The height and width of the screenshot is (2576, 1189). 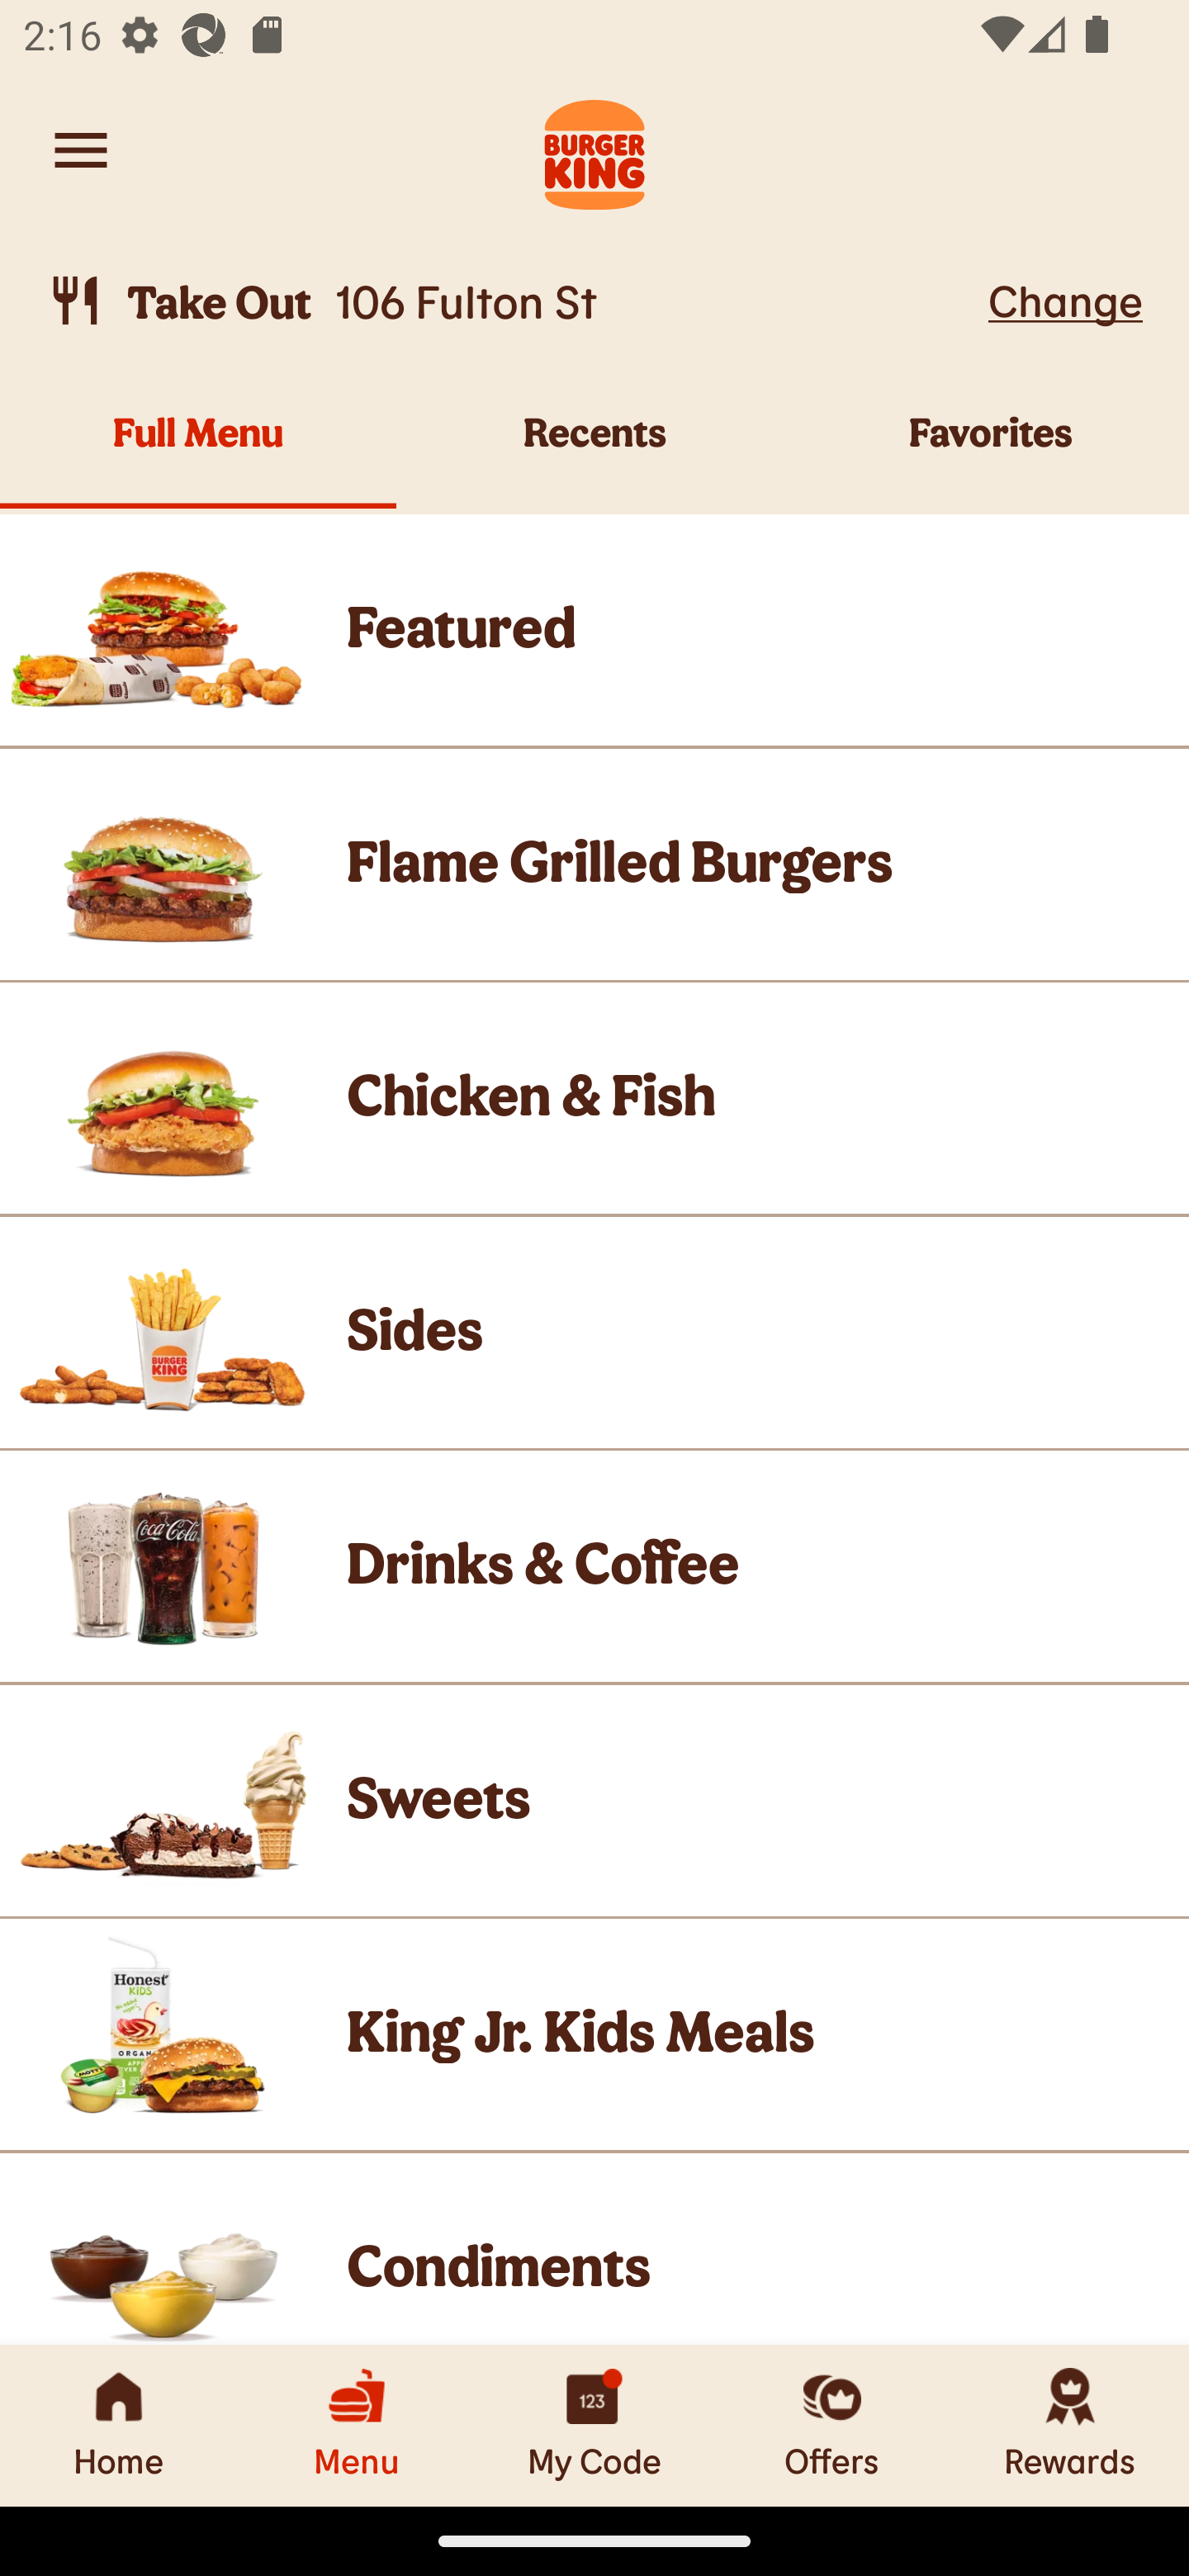 What do you see at coordinates (991, 451) in the screenshot?
I see `Favorites` at bounding box center [991, 451].